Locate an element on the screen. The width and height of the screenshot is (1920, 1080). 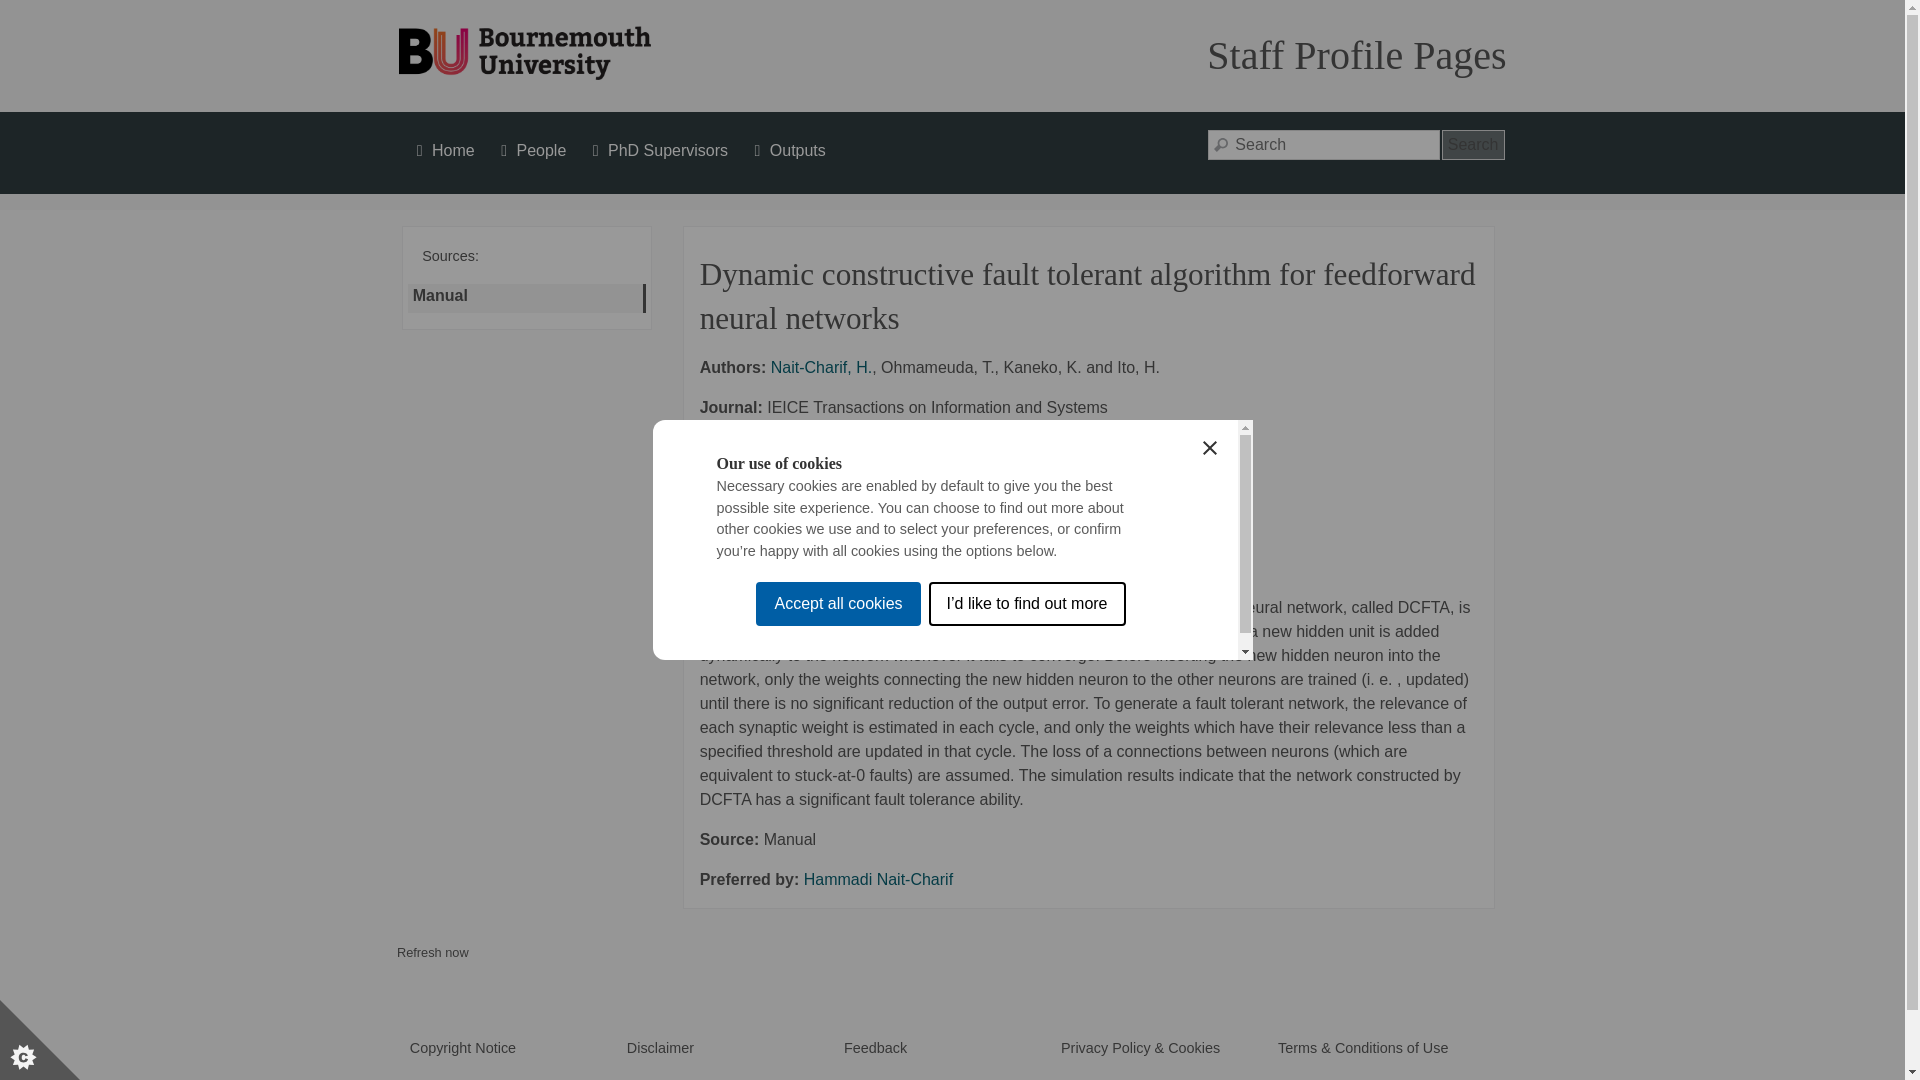
Manual is located at coordinates (442, 298).